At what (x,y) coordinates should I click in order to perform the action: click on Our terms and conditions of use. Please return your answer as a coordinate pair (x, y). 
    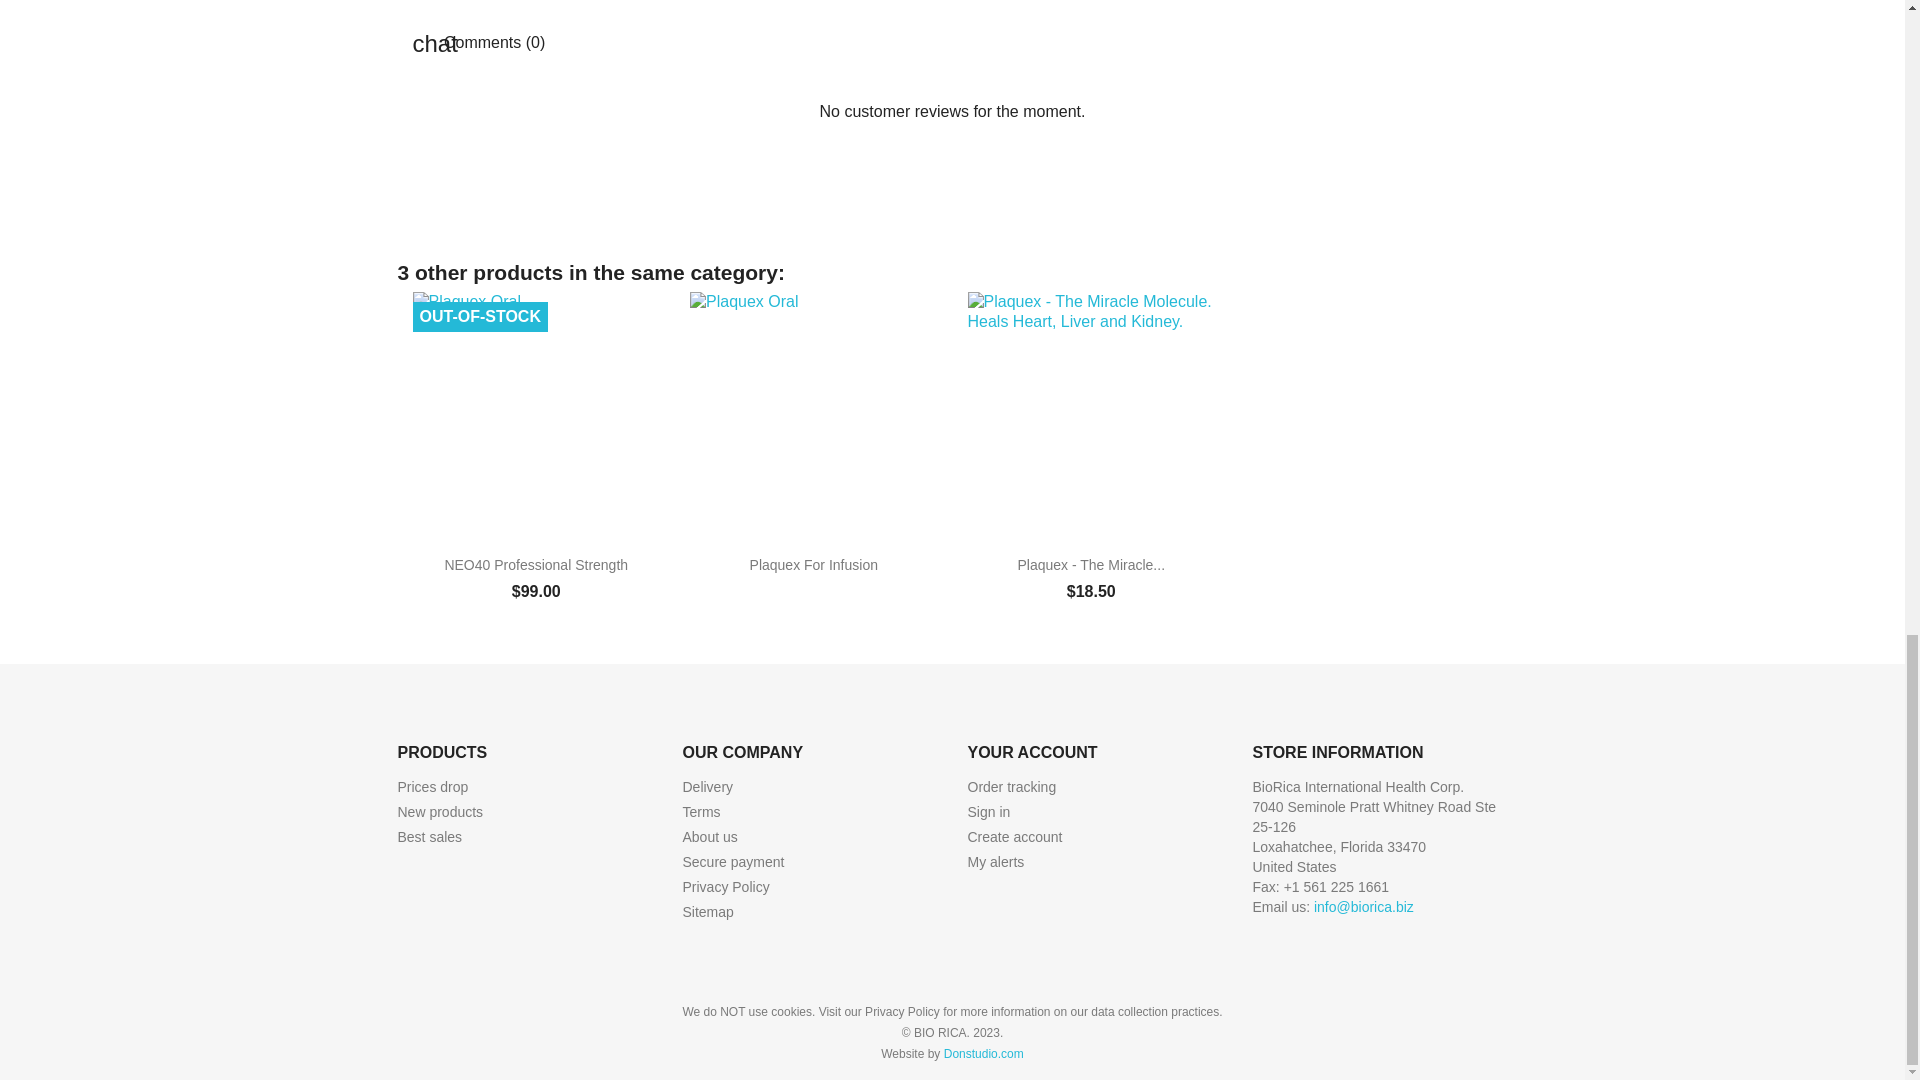
    Looking at the image, I should click on (700, 811).